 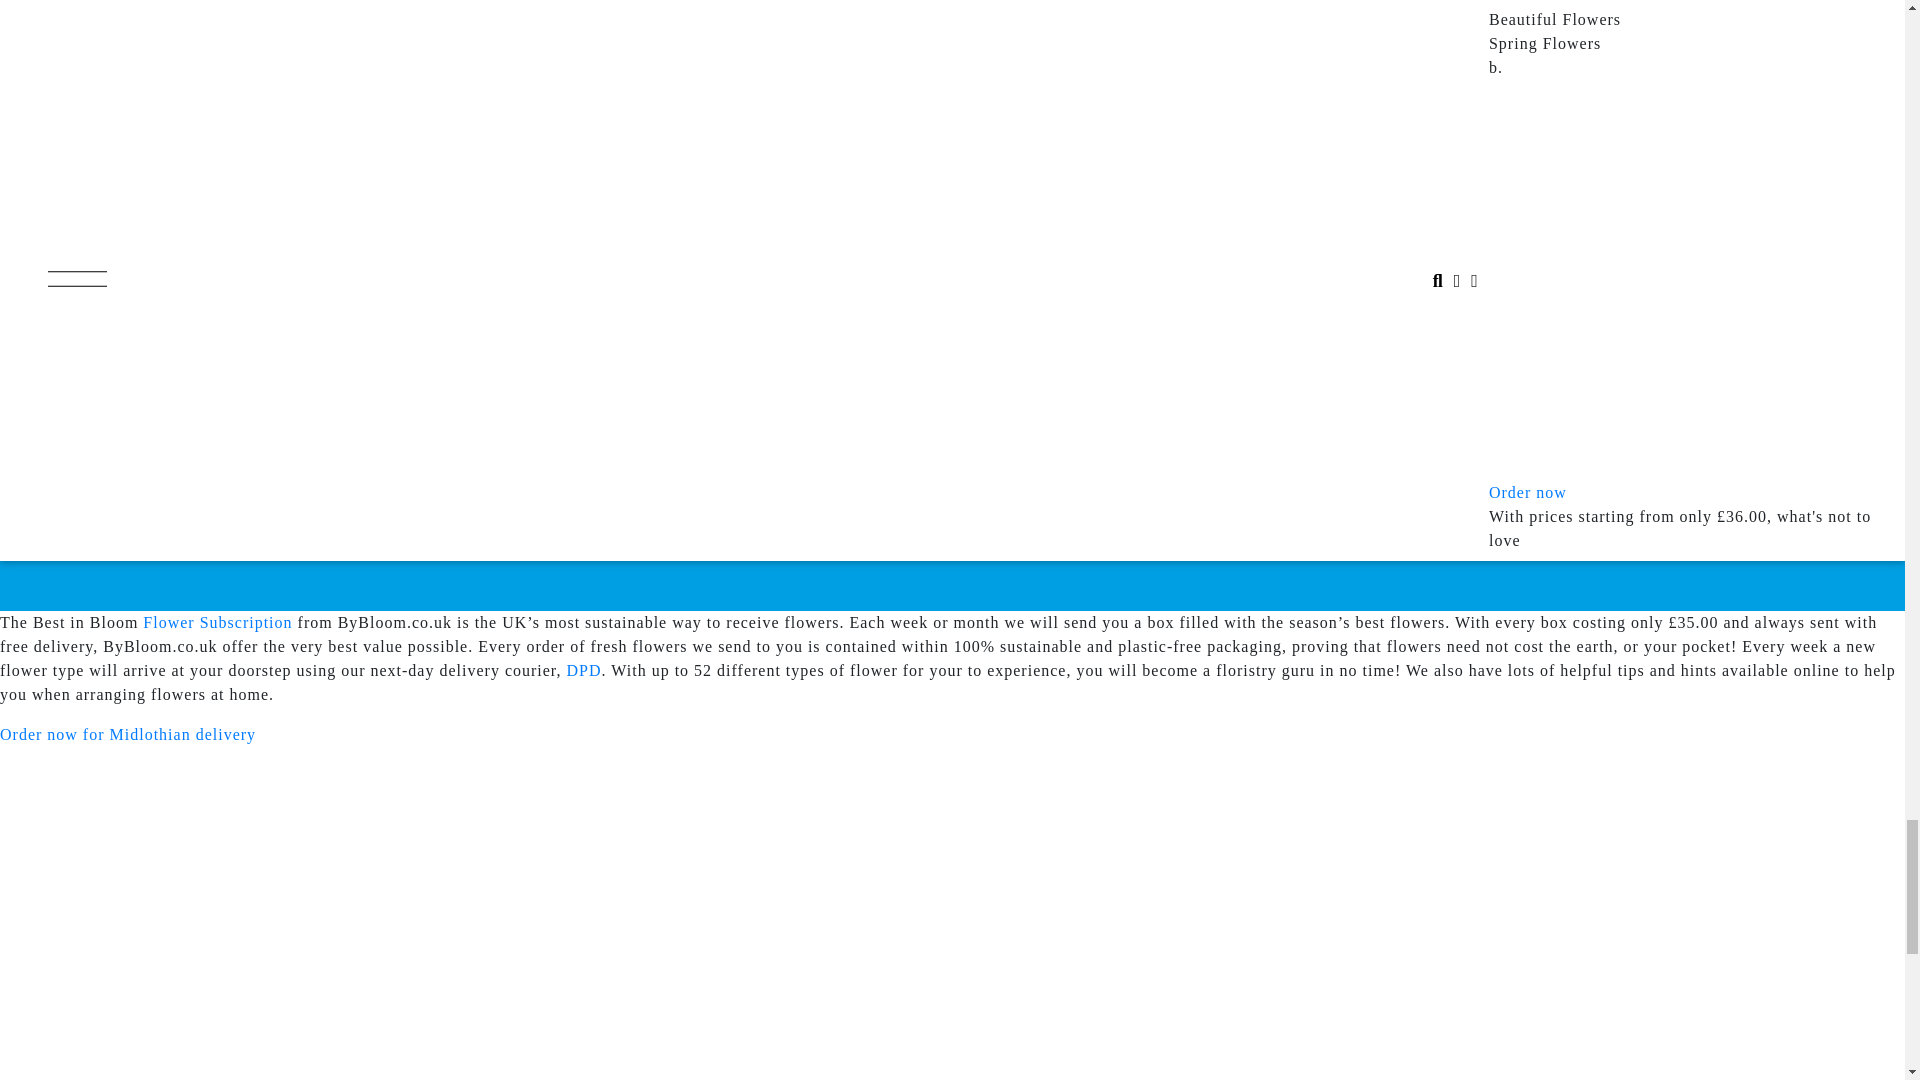 What do you see at coordinates (369, 76) in the screenshot?
I see `Larry Walshe` at bounding box center [369, 76].